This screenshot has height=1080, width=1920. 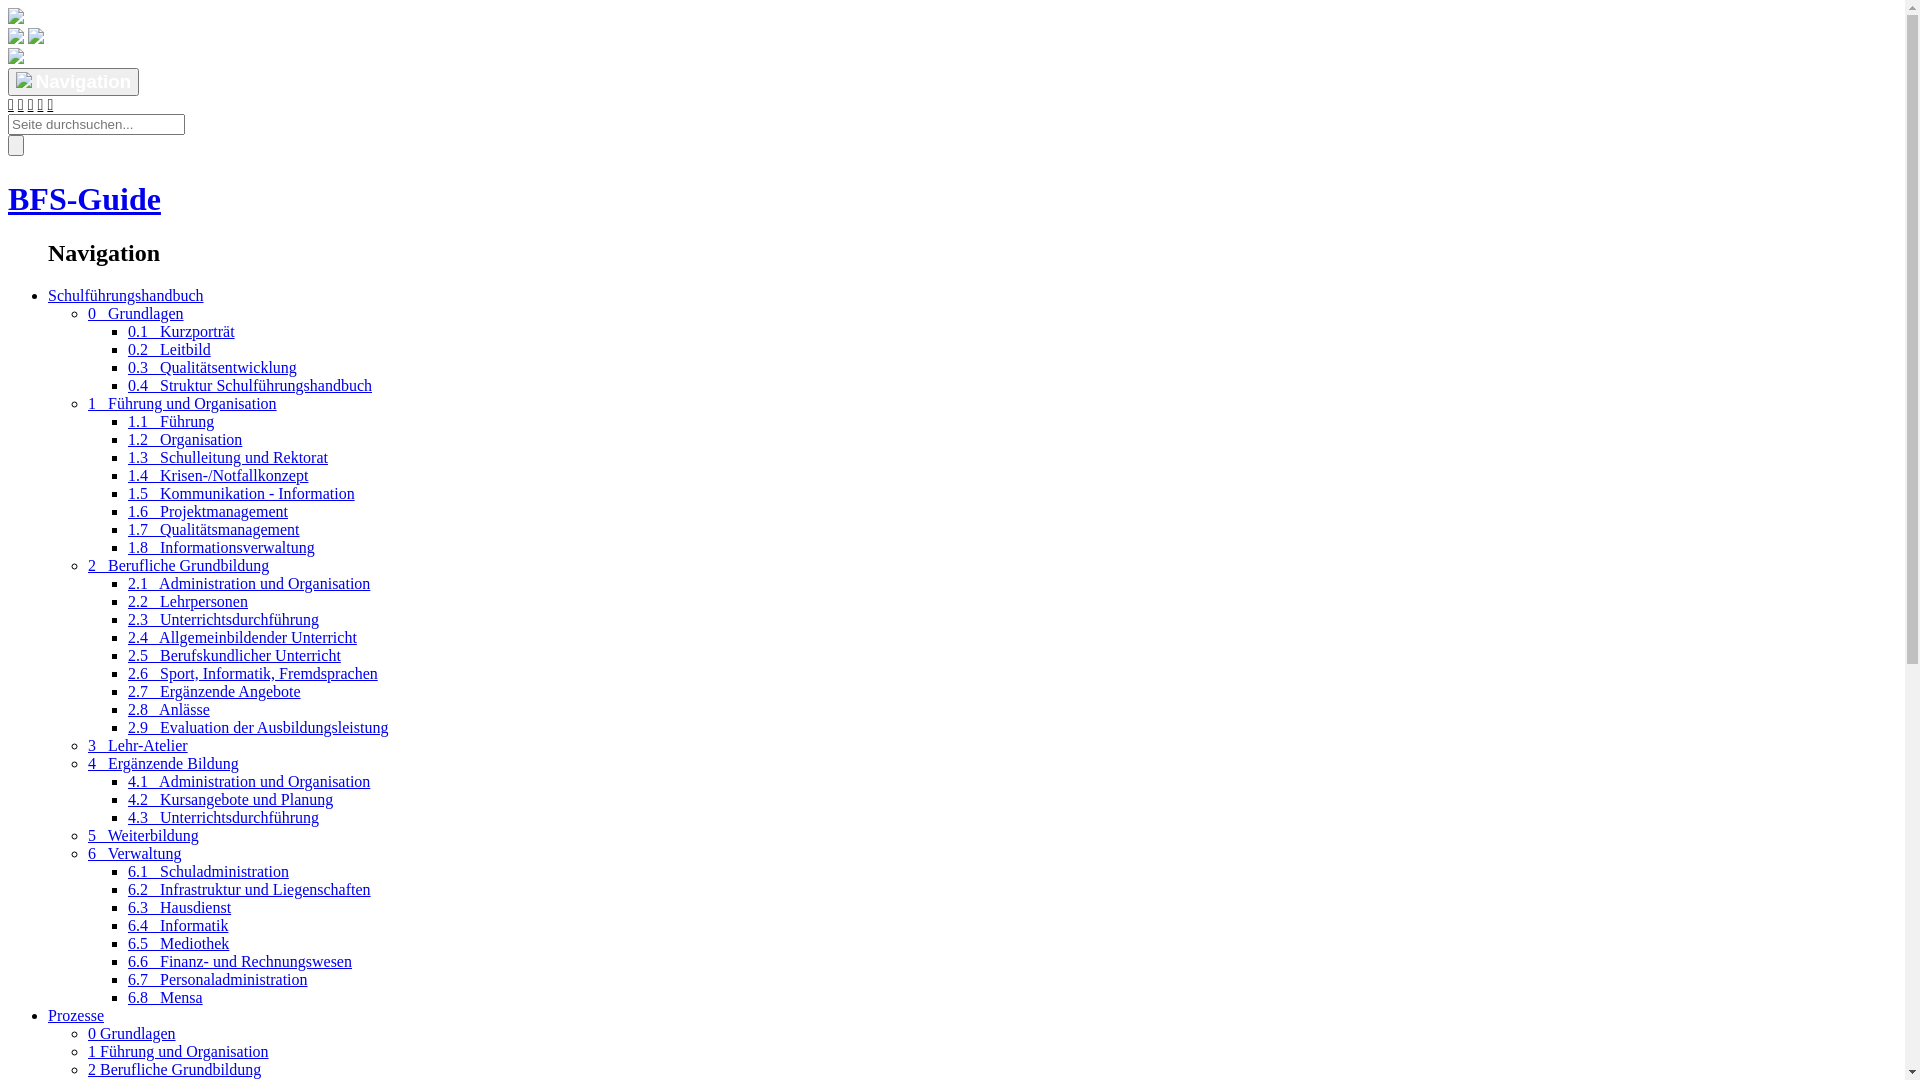 I want to click on 6.3   Hausdienst, so click(x=180, y=908).